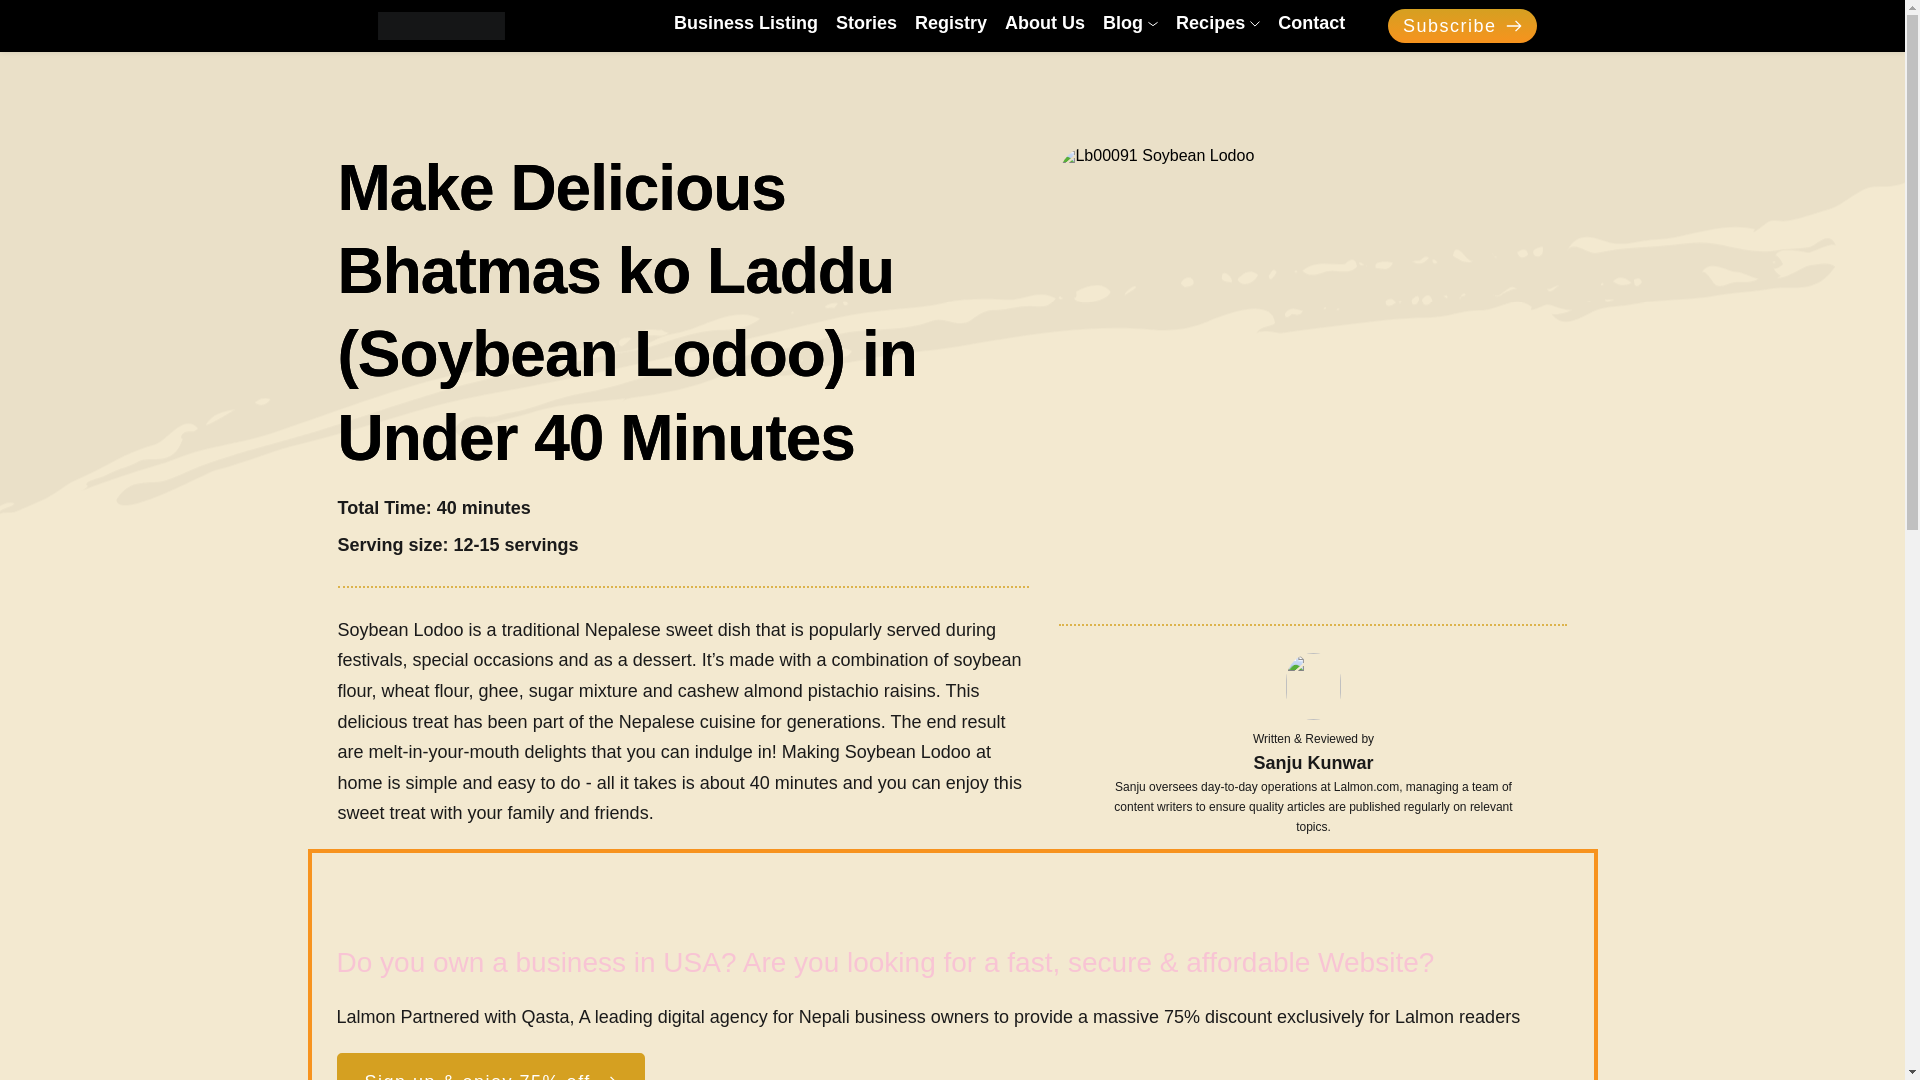 Image resolution: width=1920 pixels, height=1080 pixels. Describe the element at coordinates (1217, 22) in the screenshot. I see `Recipes` at that location.